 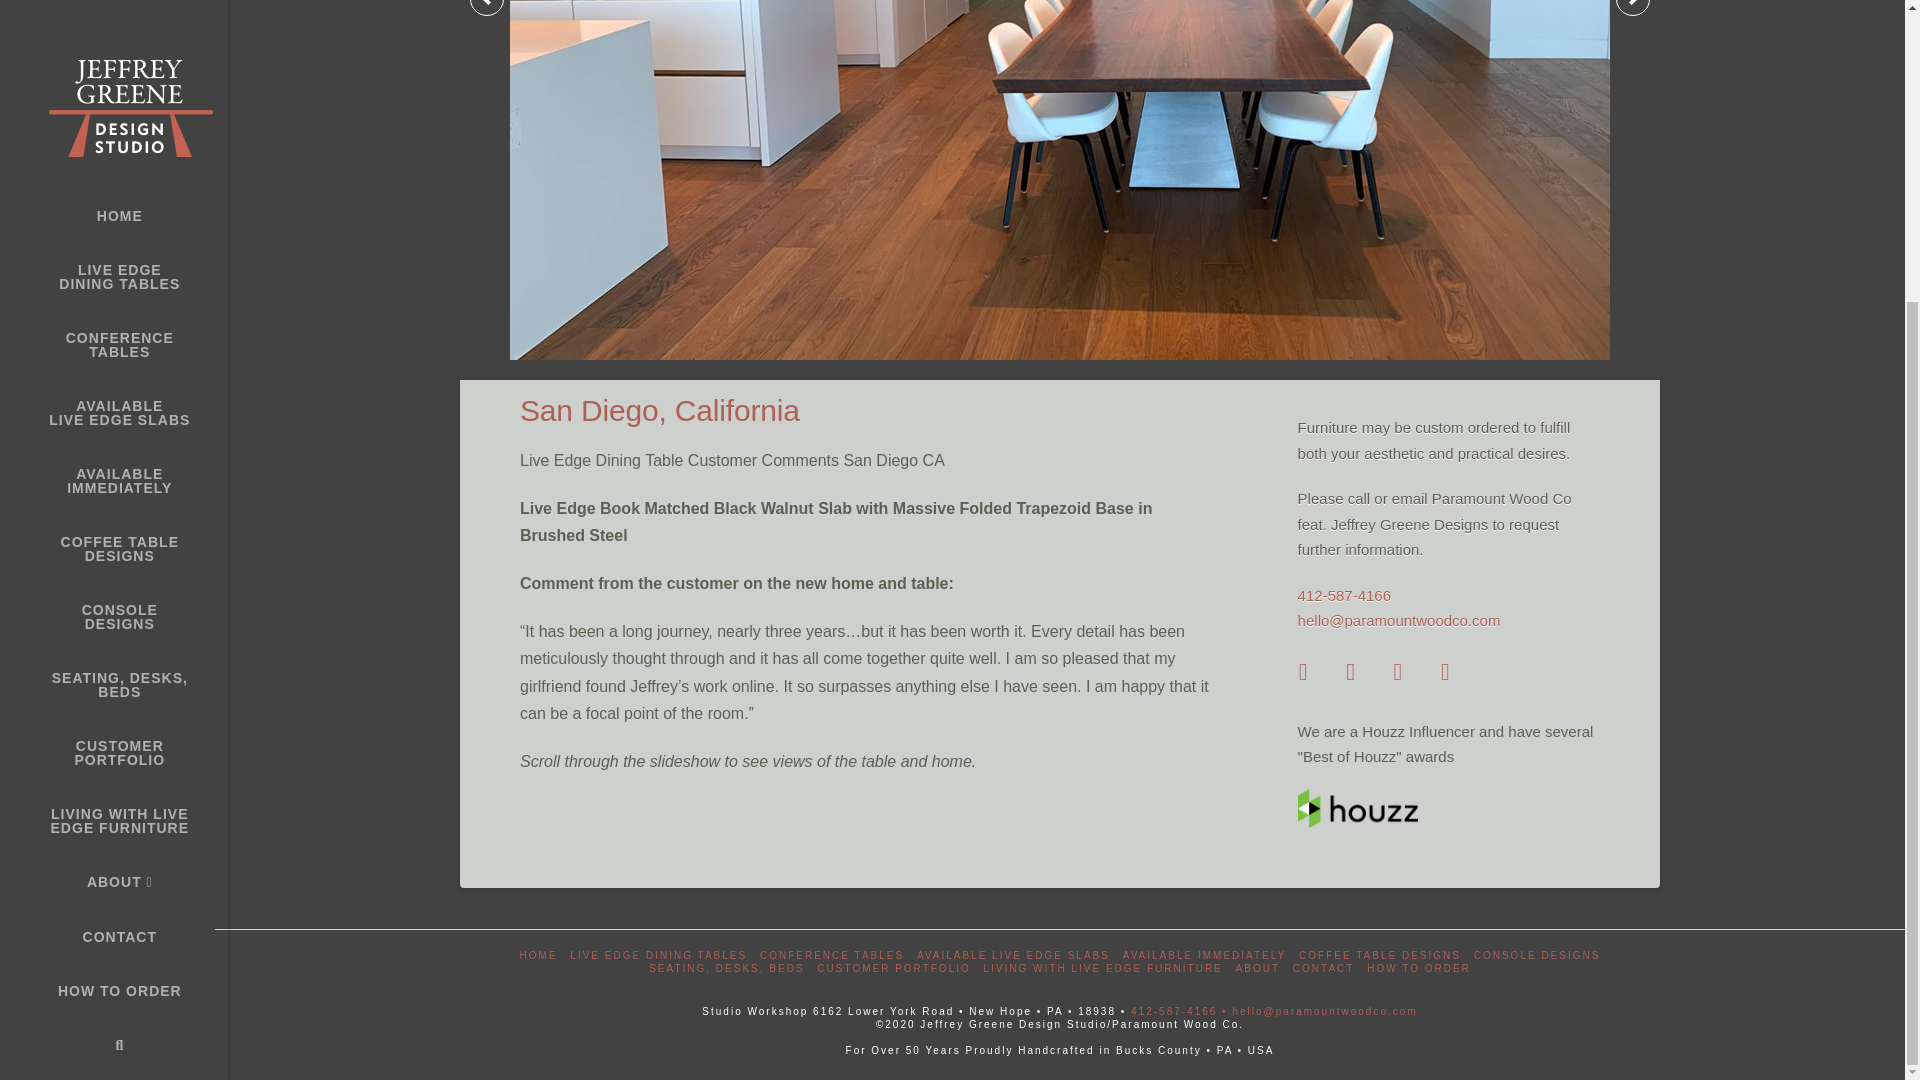 What do you see at coordinates (1344, 595) in the screenshot?
I see `412-587-4166` at bounding box center [1344, 595].